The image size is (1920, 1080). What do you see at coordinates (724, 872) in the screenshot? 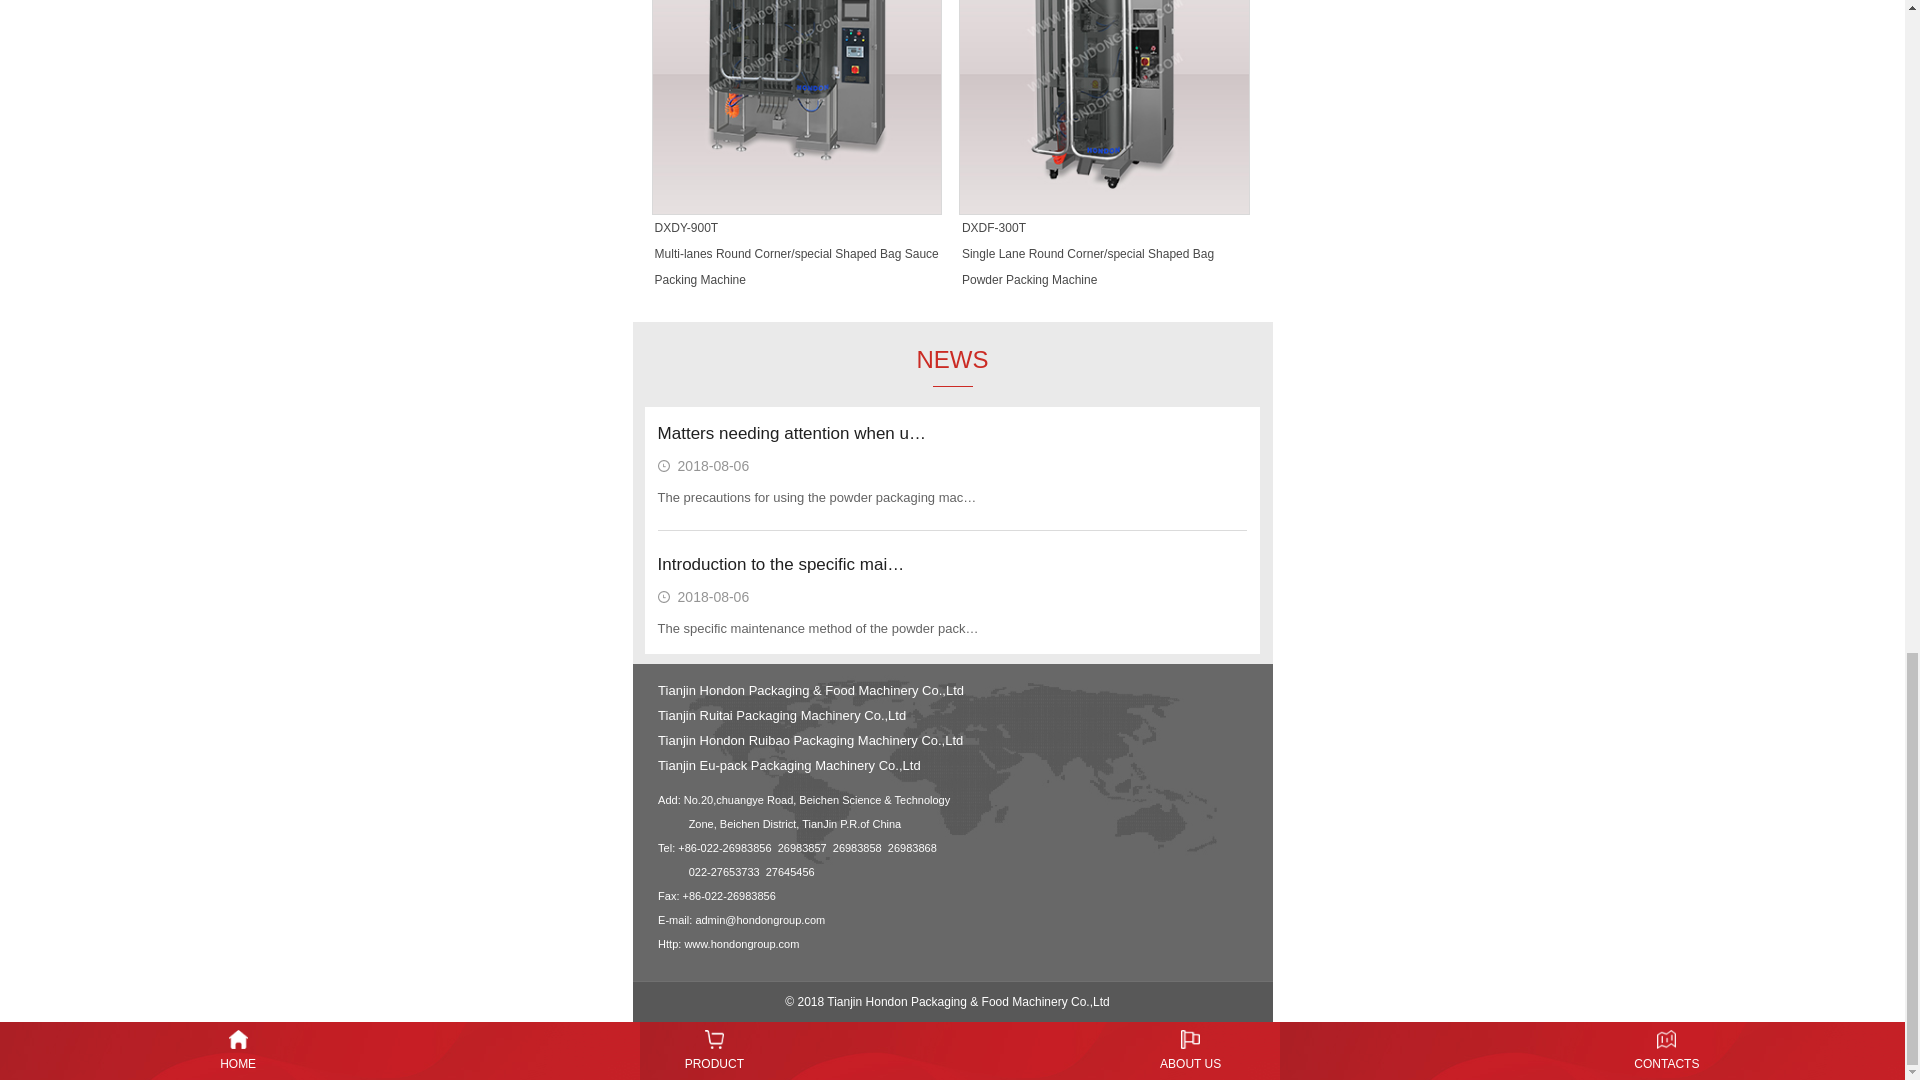
I see `022-27653733` at bounding box center [724, 872].